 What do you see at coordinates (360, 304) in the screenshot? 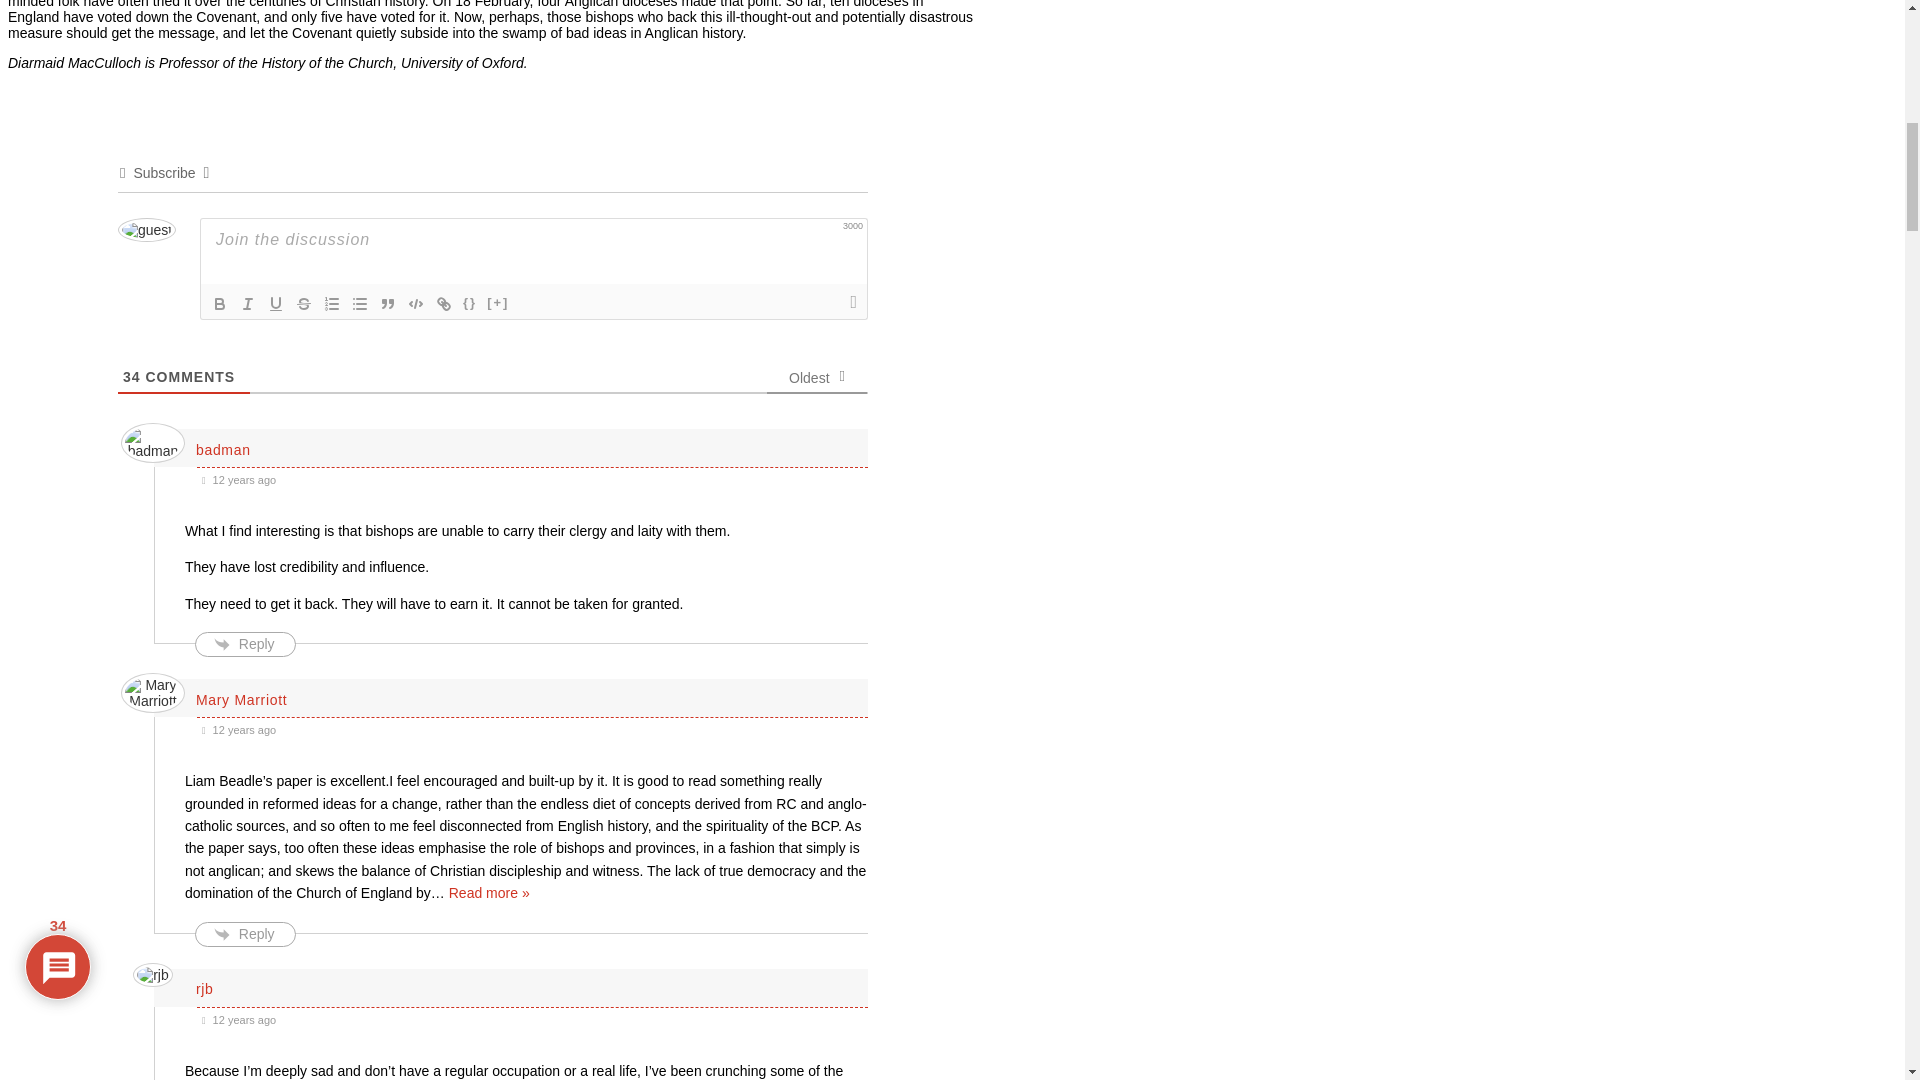
I see `bullet` at bounding box center [360, 304].